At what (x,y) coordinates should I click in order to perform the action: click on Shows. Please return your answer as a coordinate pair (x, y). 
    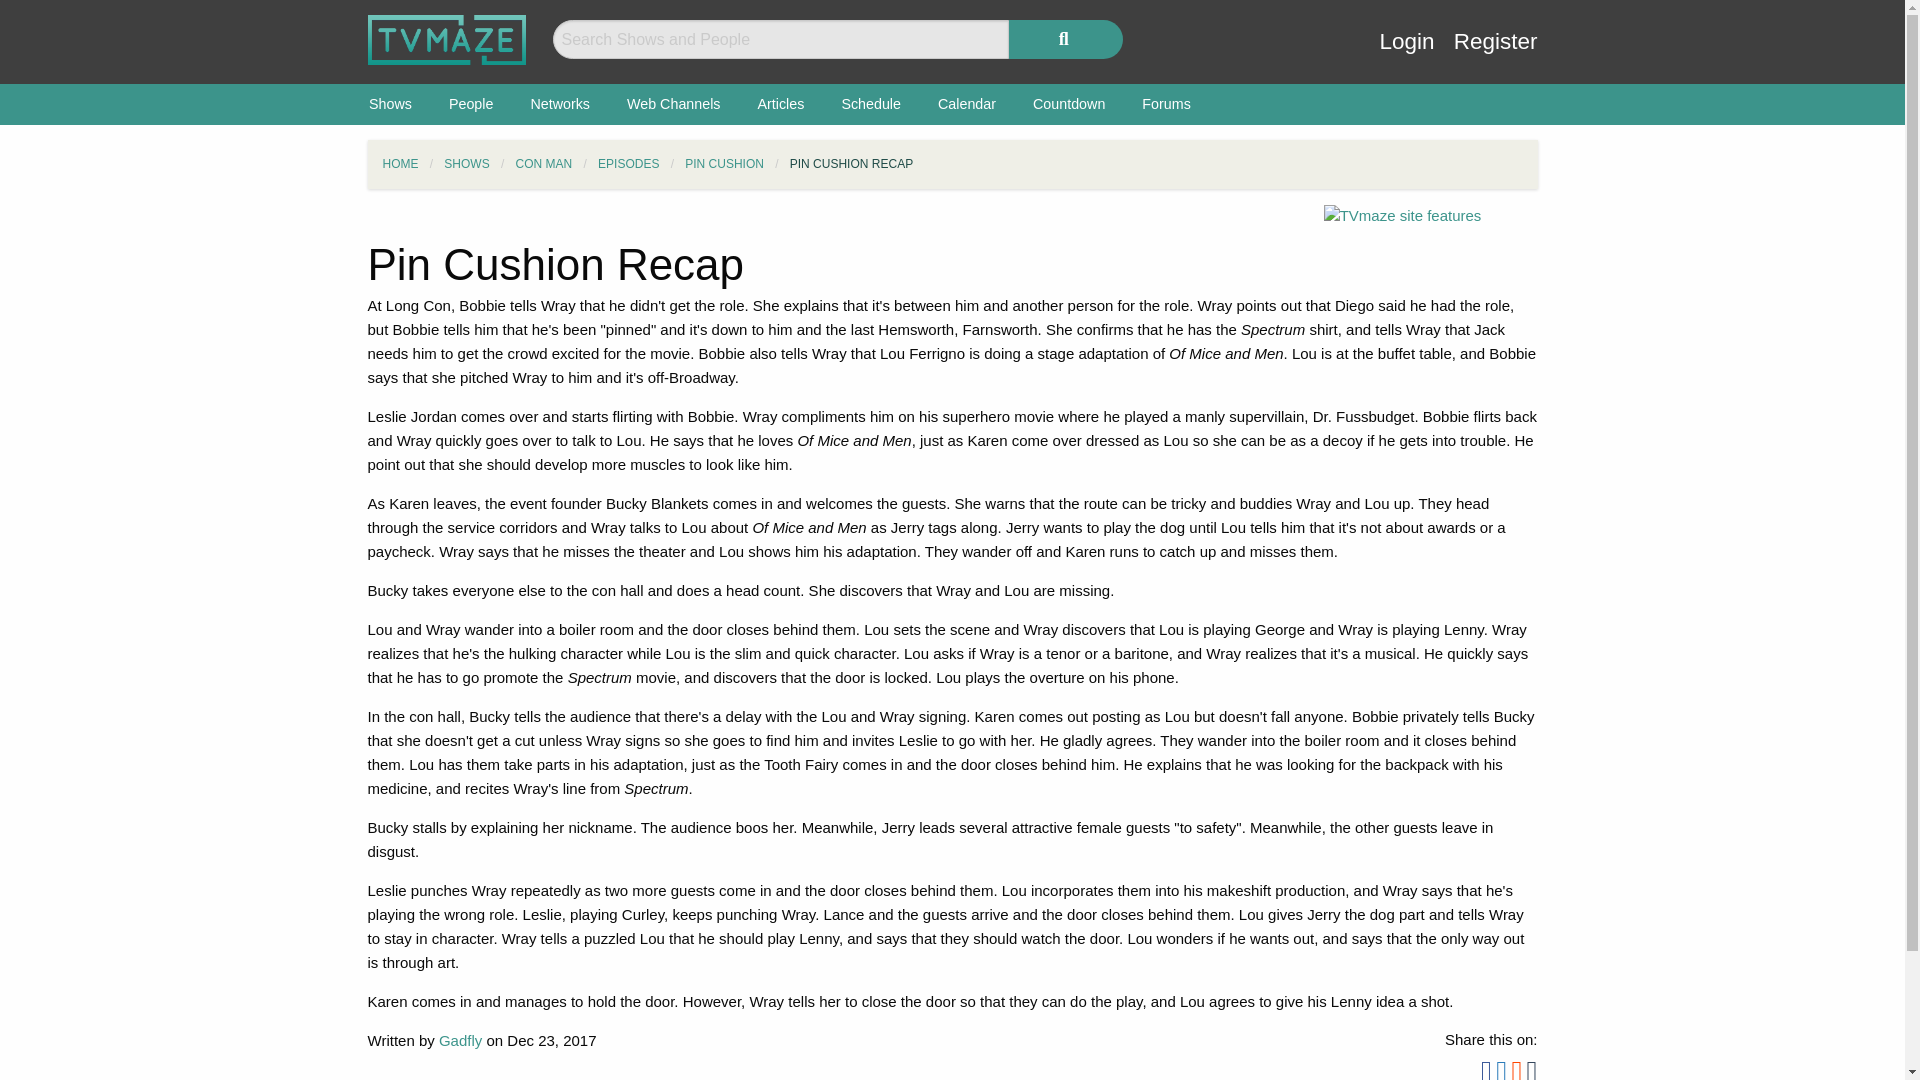
    Looking at the image, I should click on (390, 104).